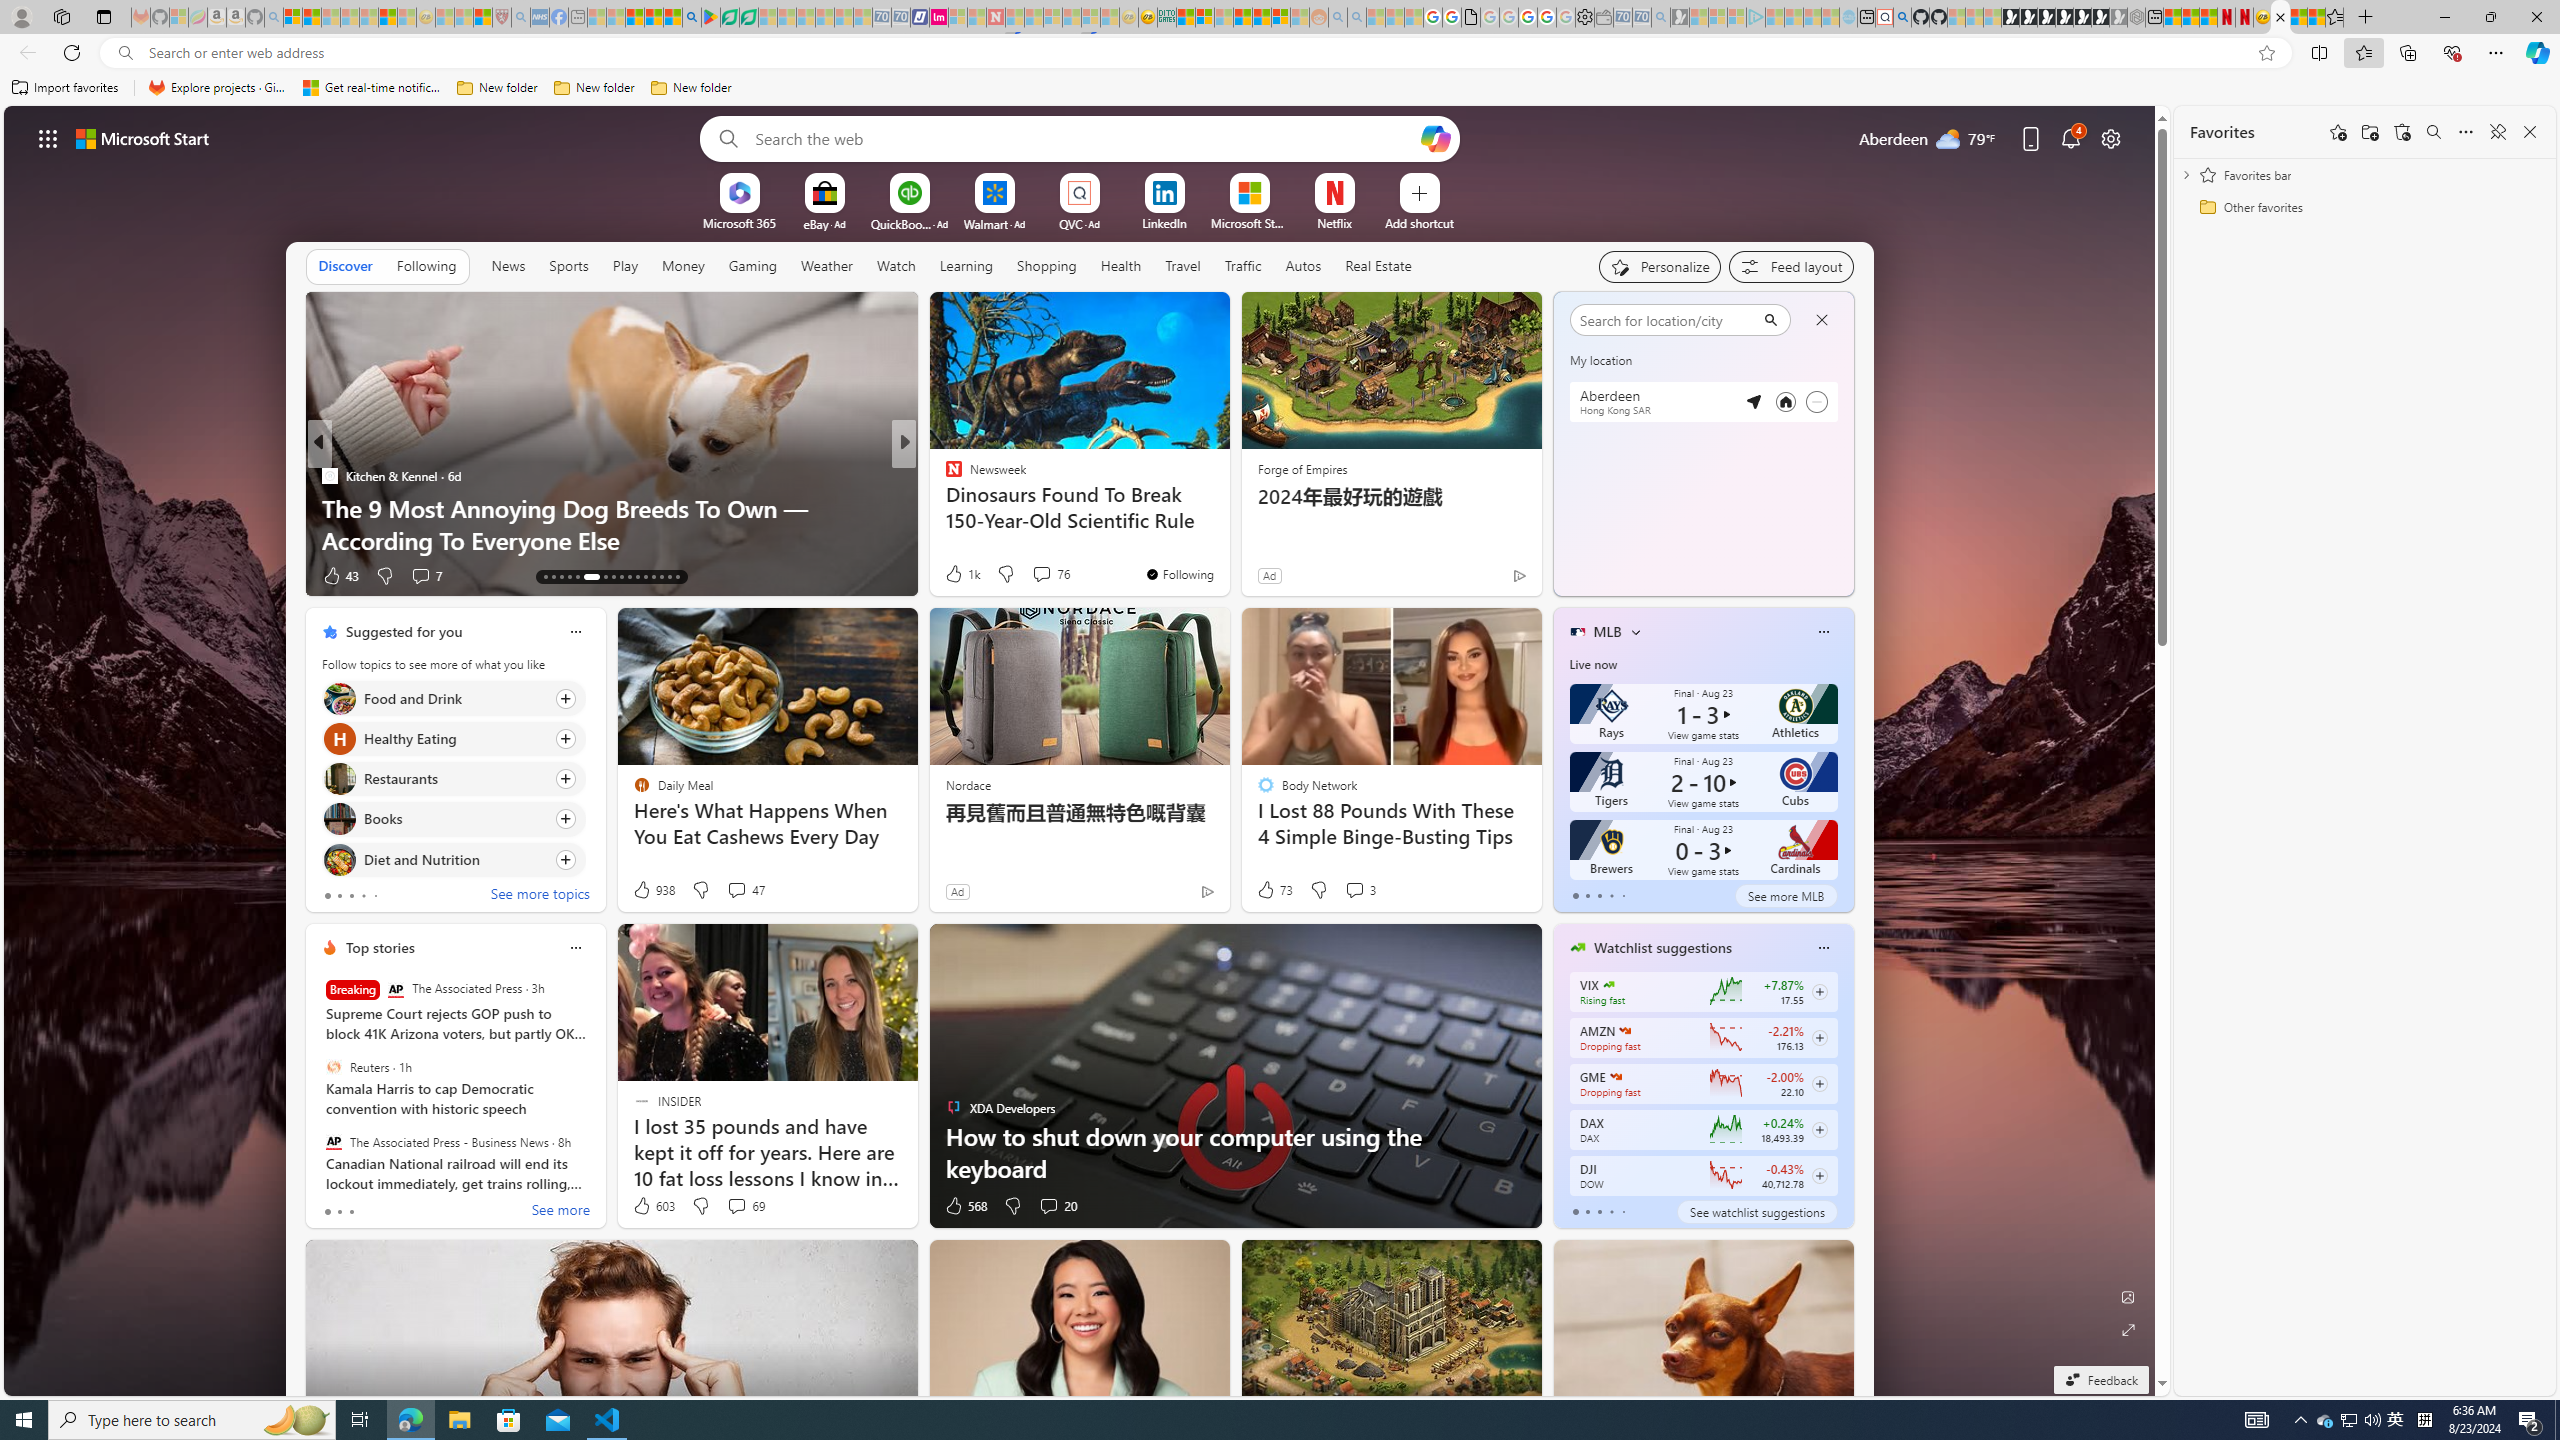 The height and width of the screenshot is (1440, 2560). Describe the element at coordinates (2128, 1296) in the screenshot. I see `Edit Background` at that location.